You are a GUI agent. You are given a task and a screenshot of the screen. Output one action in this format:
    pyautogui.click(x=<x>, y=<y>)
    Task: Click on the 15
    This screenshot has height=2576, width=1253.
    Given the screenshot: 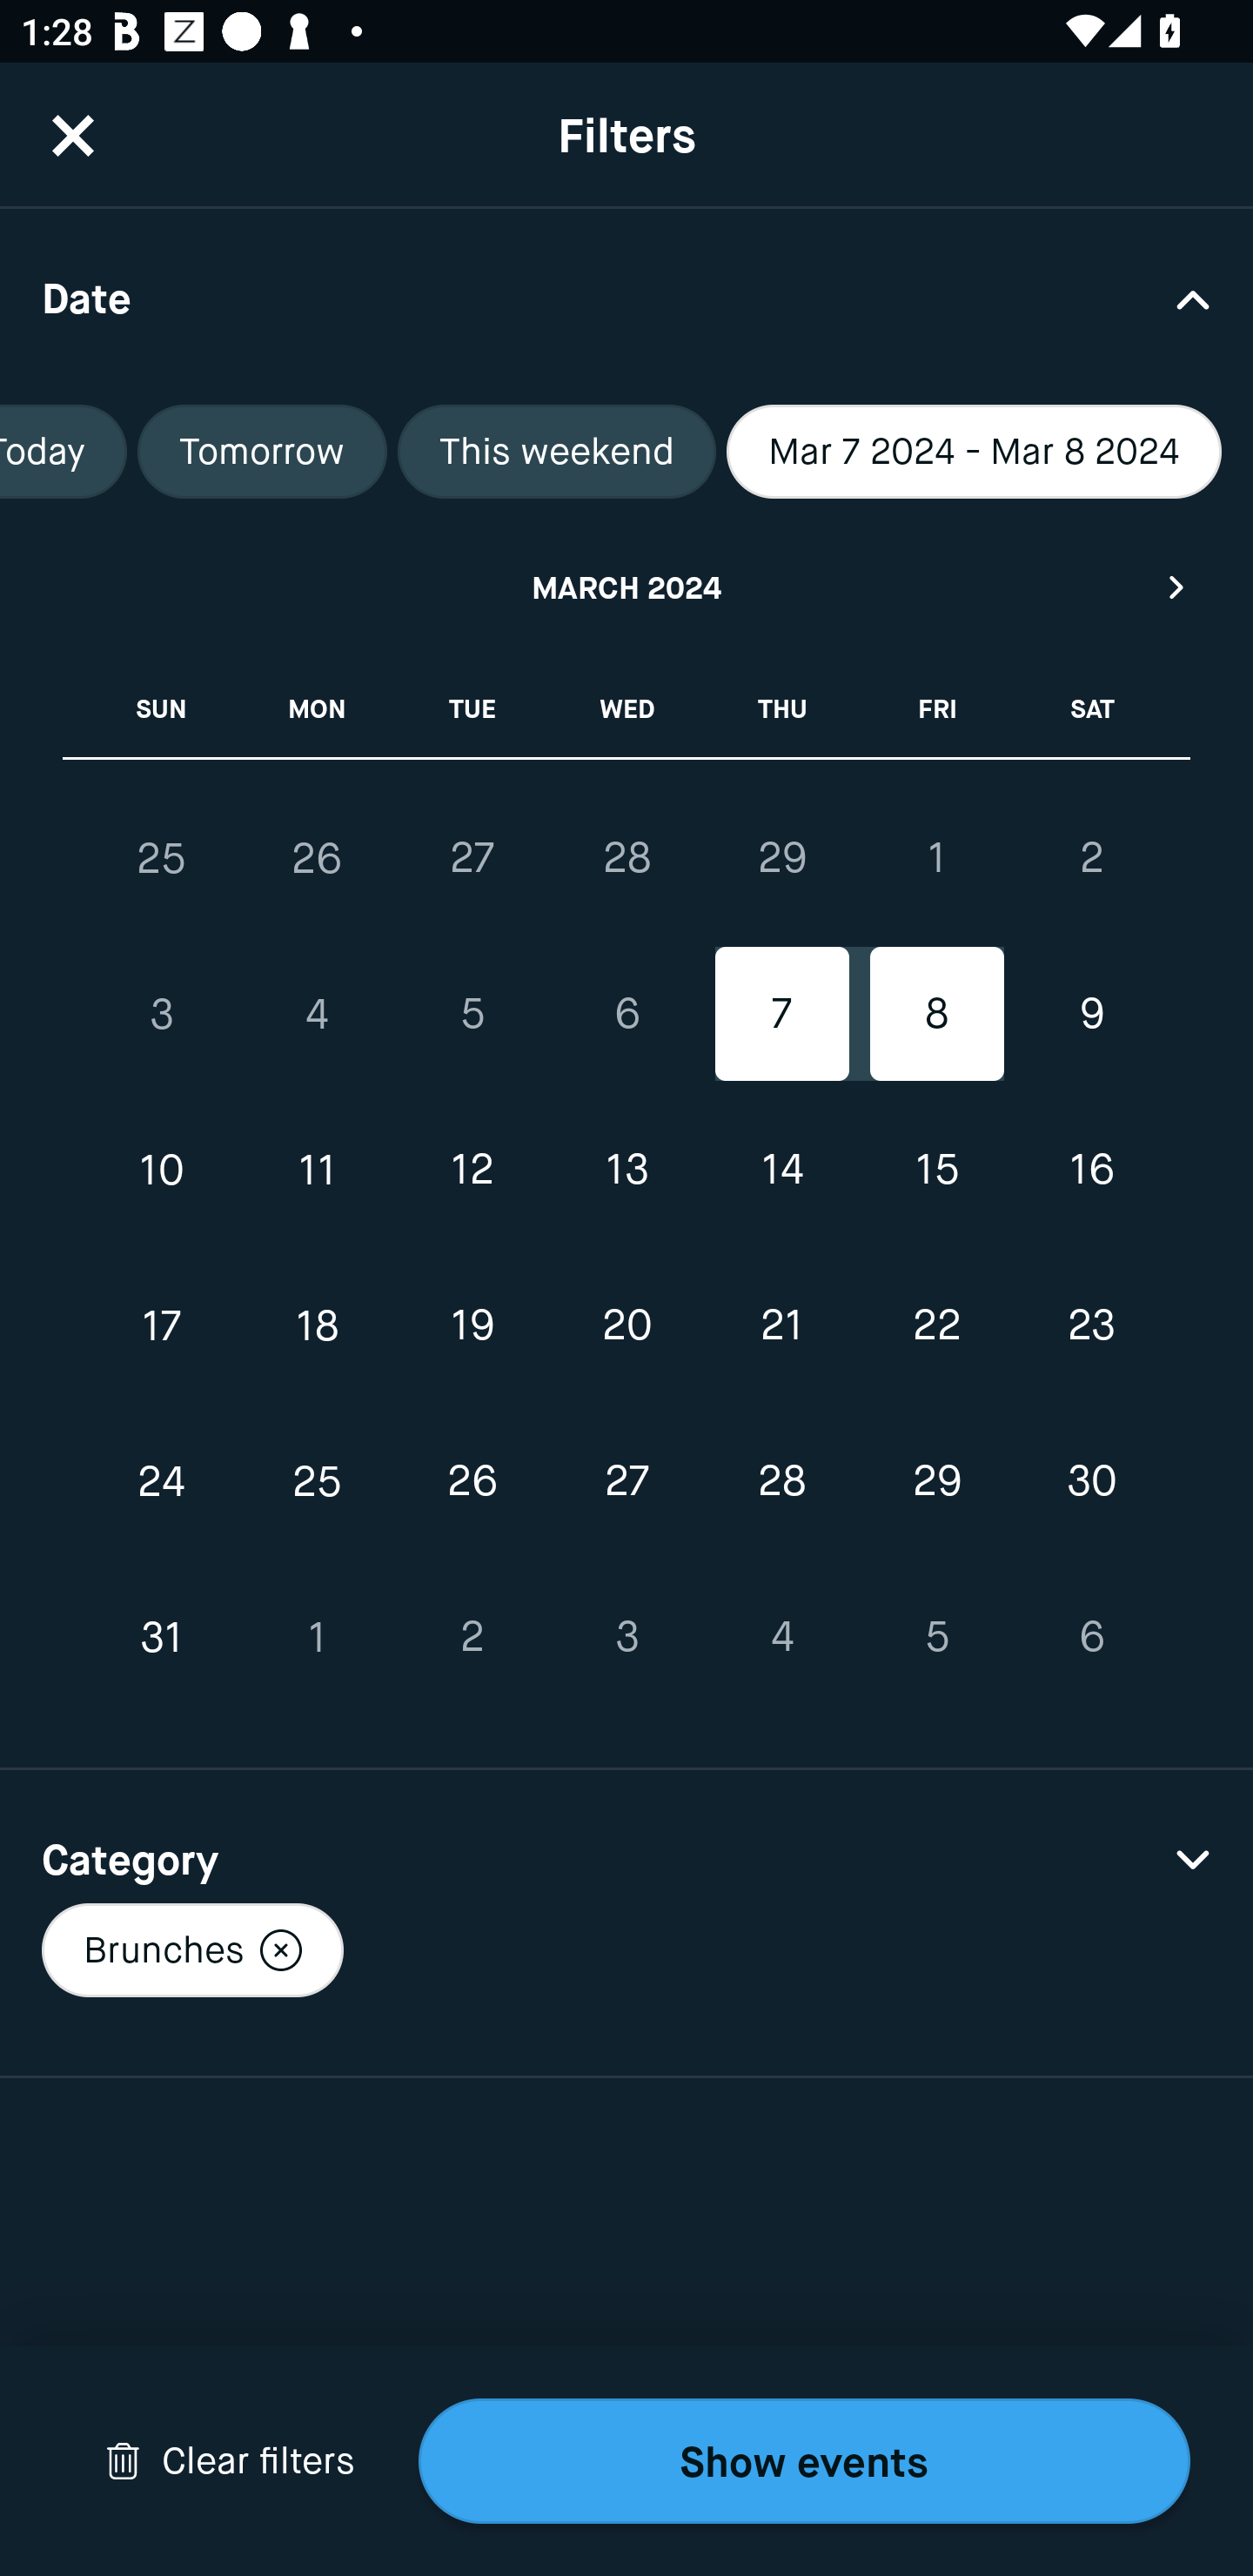 What is the action you would take?
    pyautogui.click(x=936, y=1170)
    